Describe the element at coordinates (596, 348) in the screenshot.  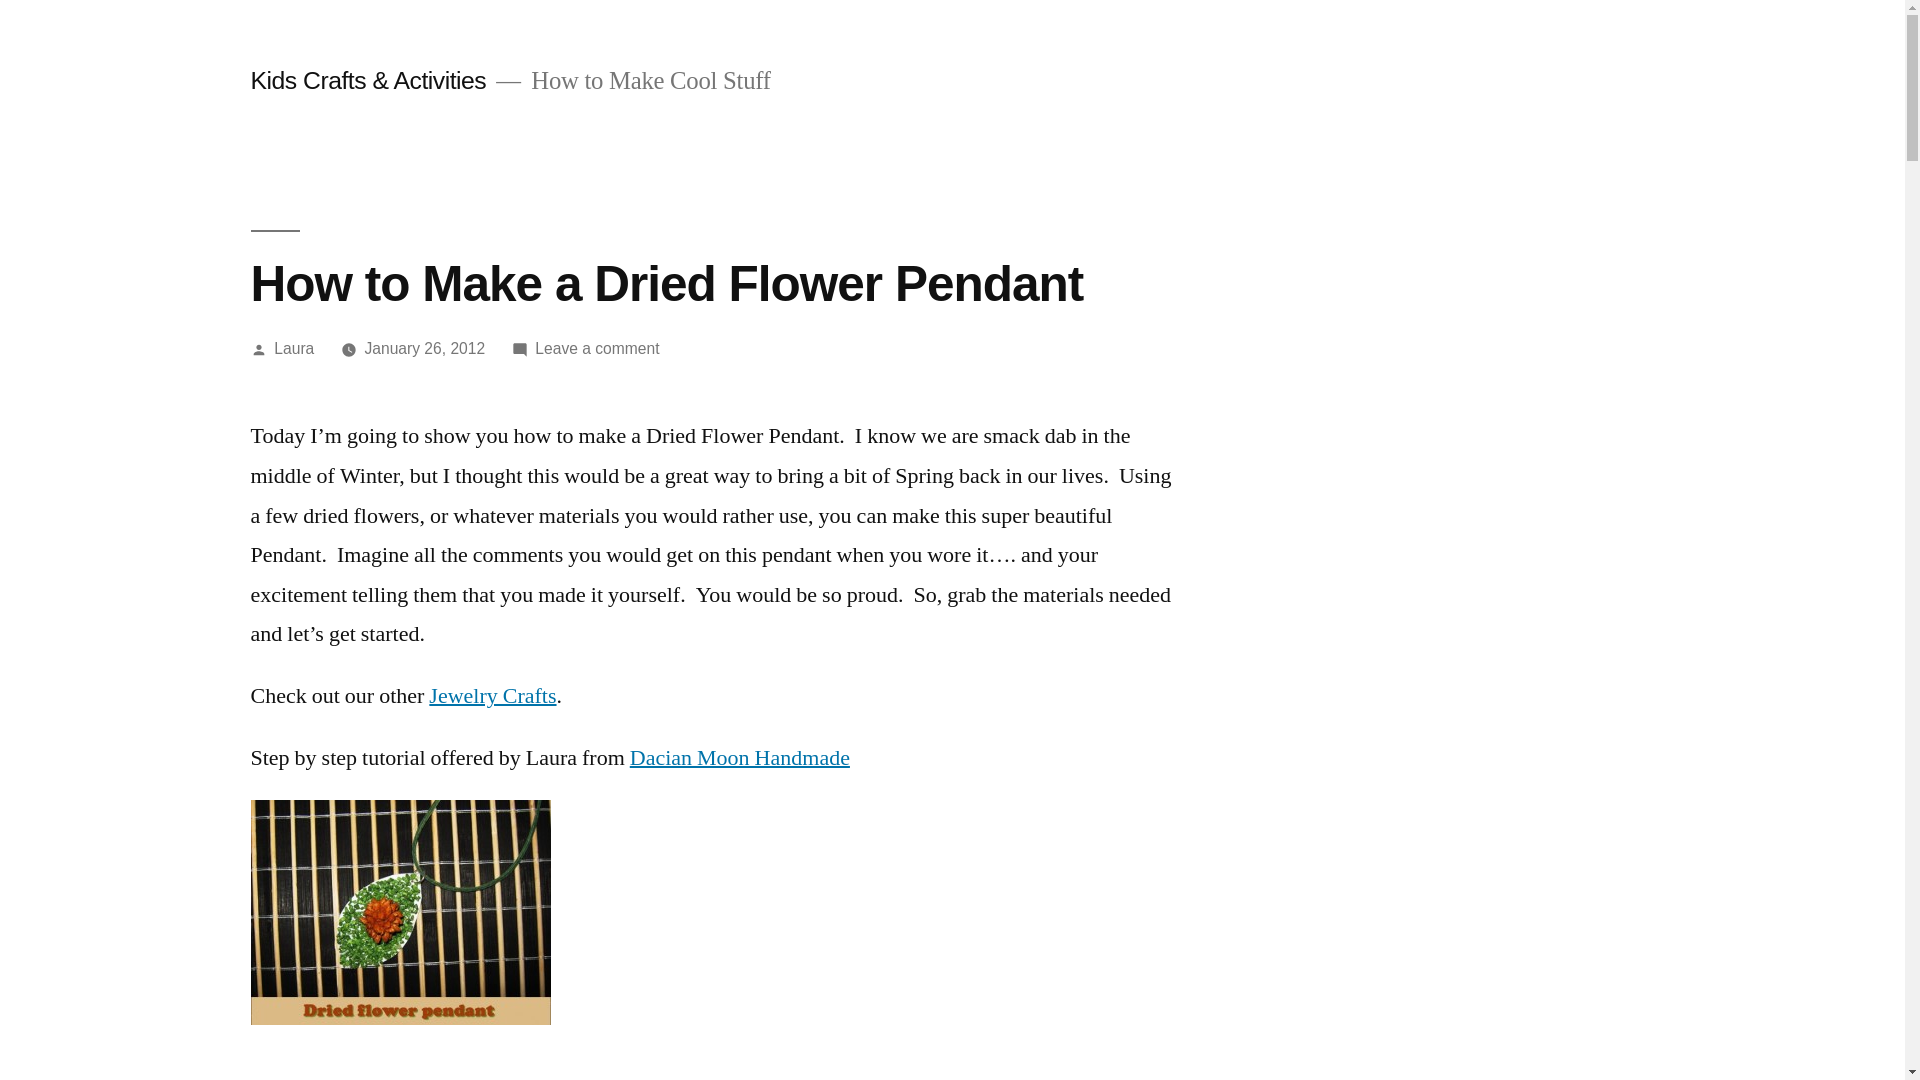
I see `Laura` at that location.